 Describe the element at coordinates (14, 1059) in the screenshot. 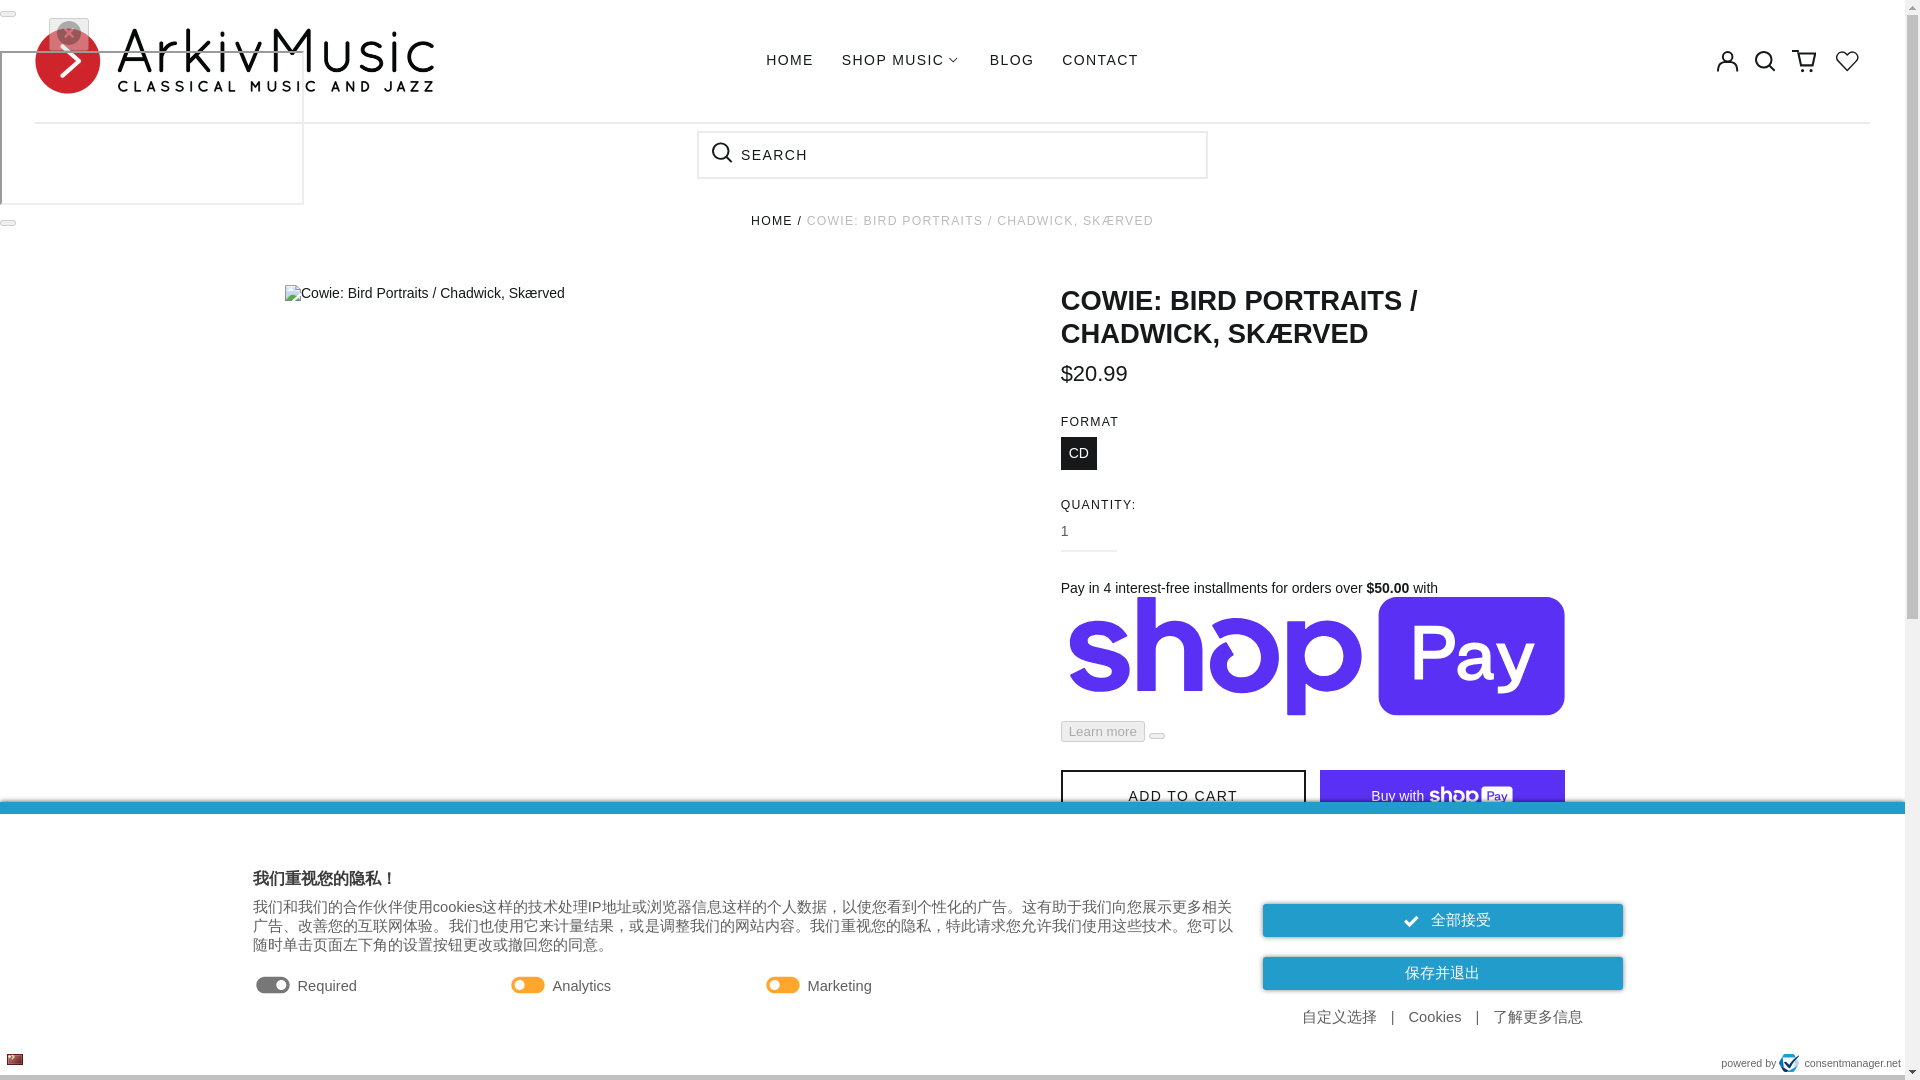

I see `Language: zh` at that location.